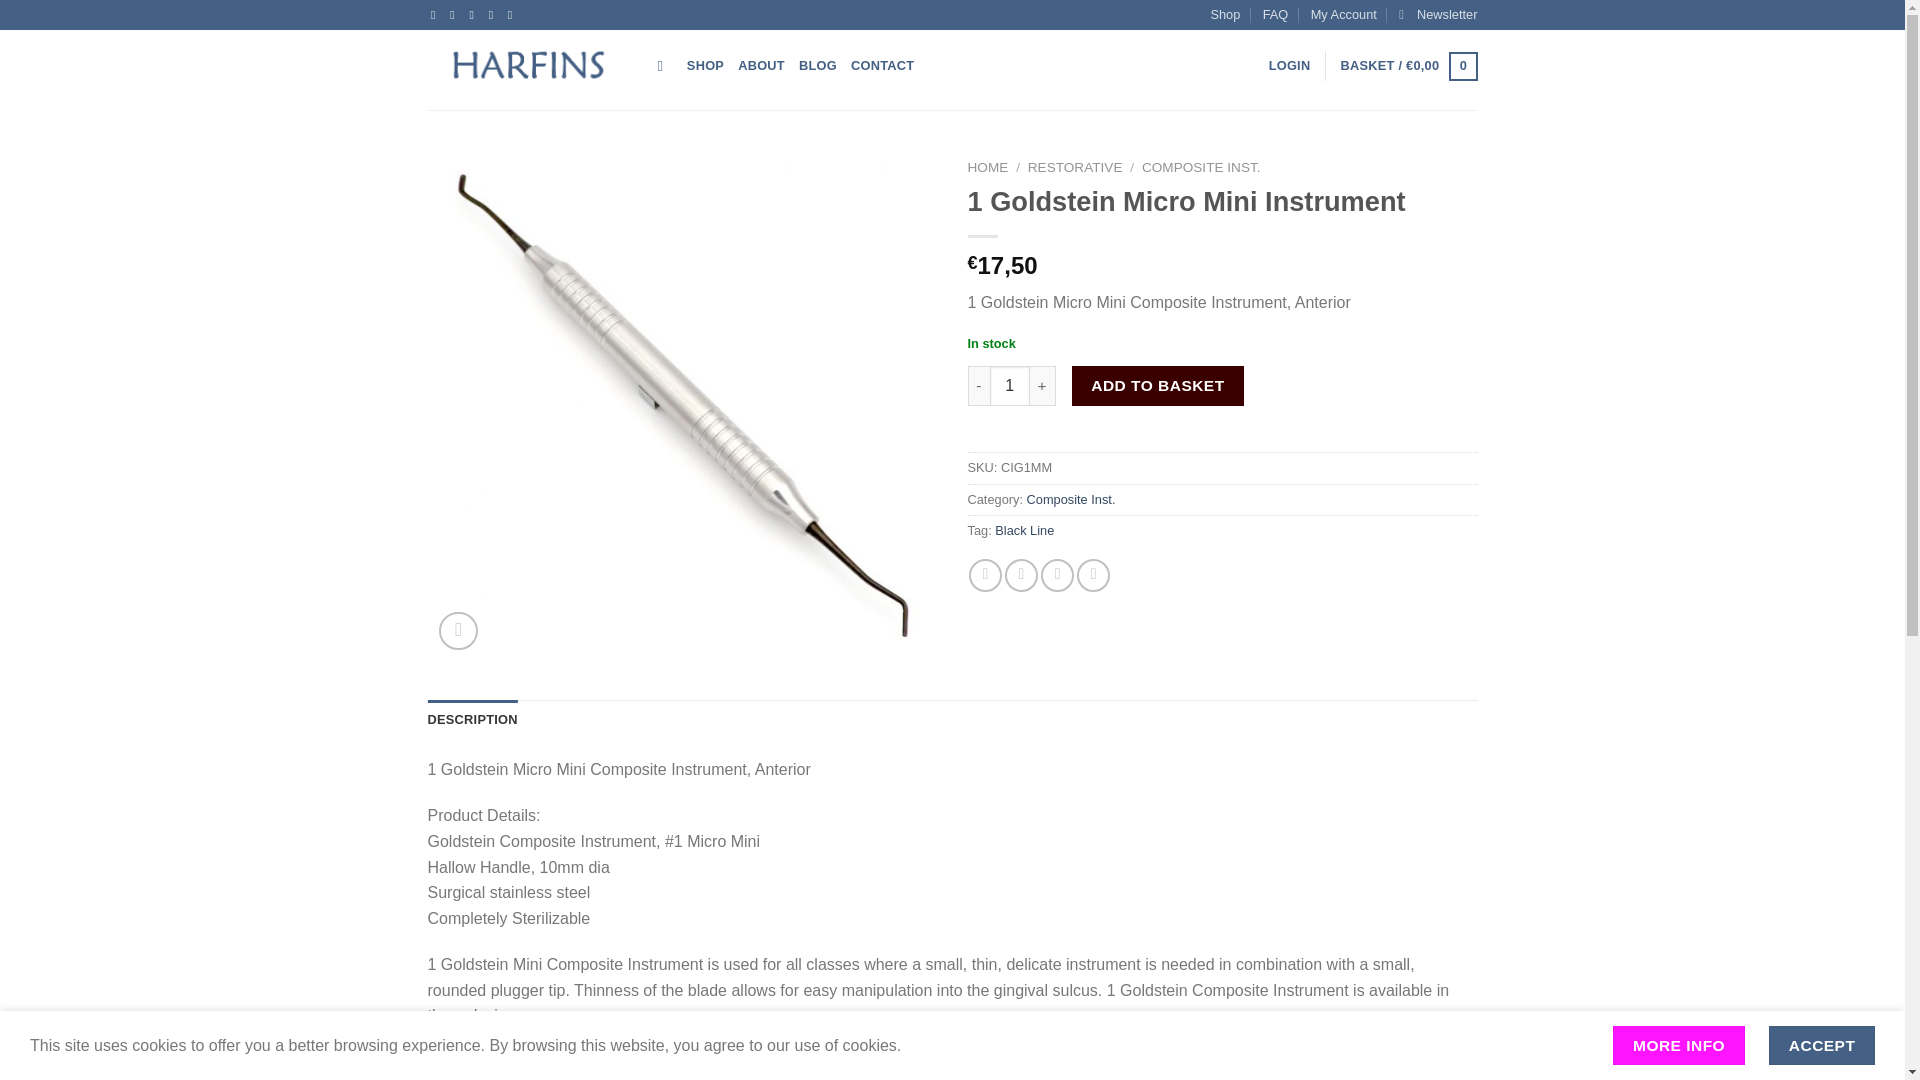  What do you see at coordinates (705, 66) in the screenshot?
I see `SHOP` at bounding box center [705, 66].